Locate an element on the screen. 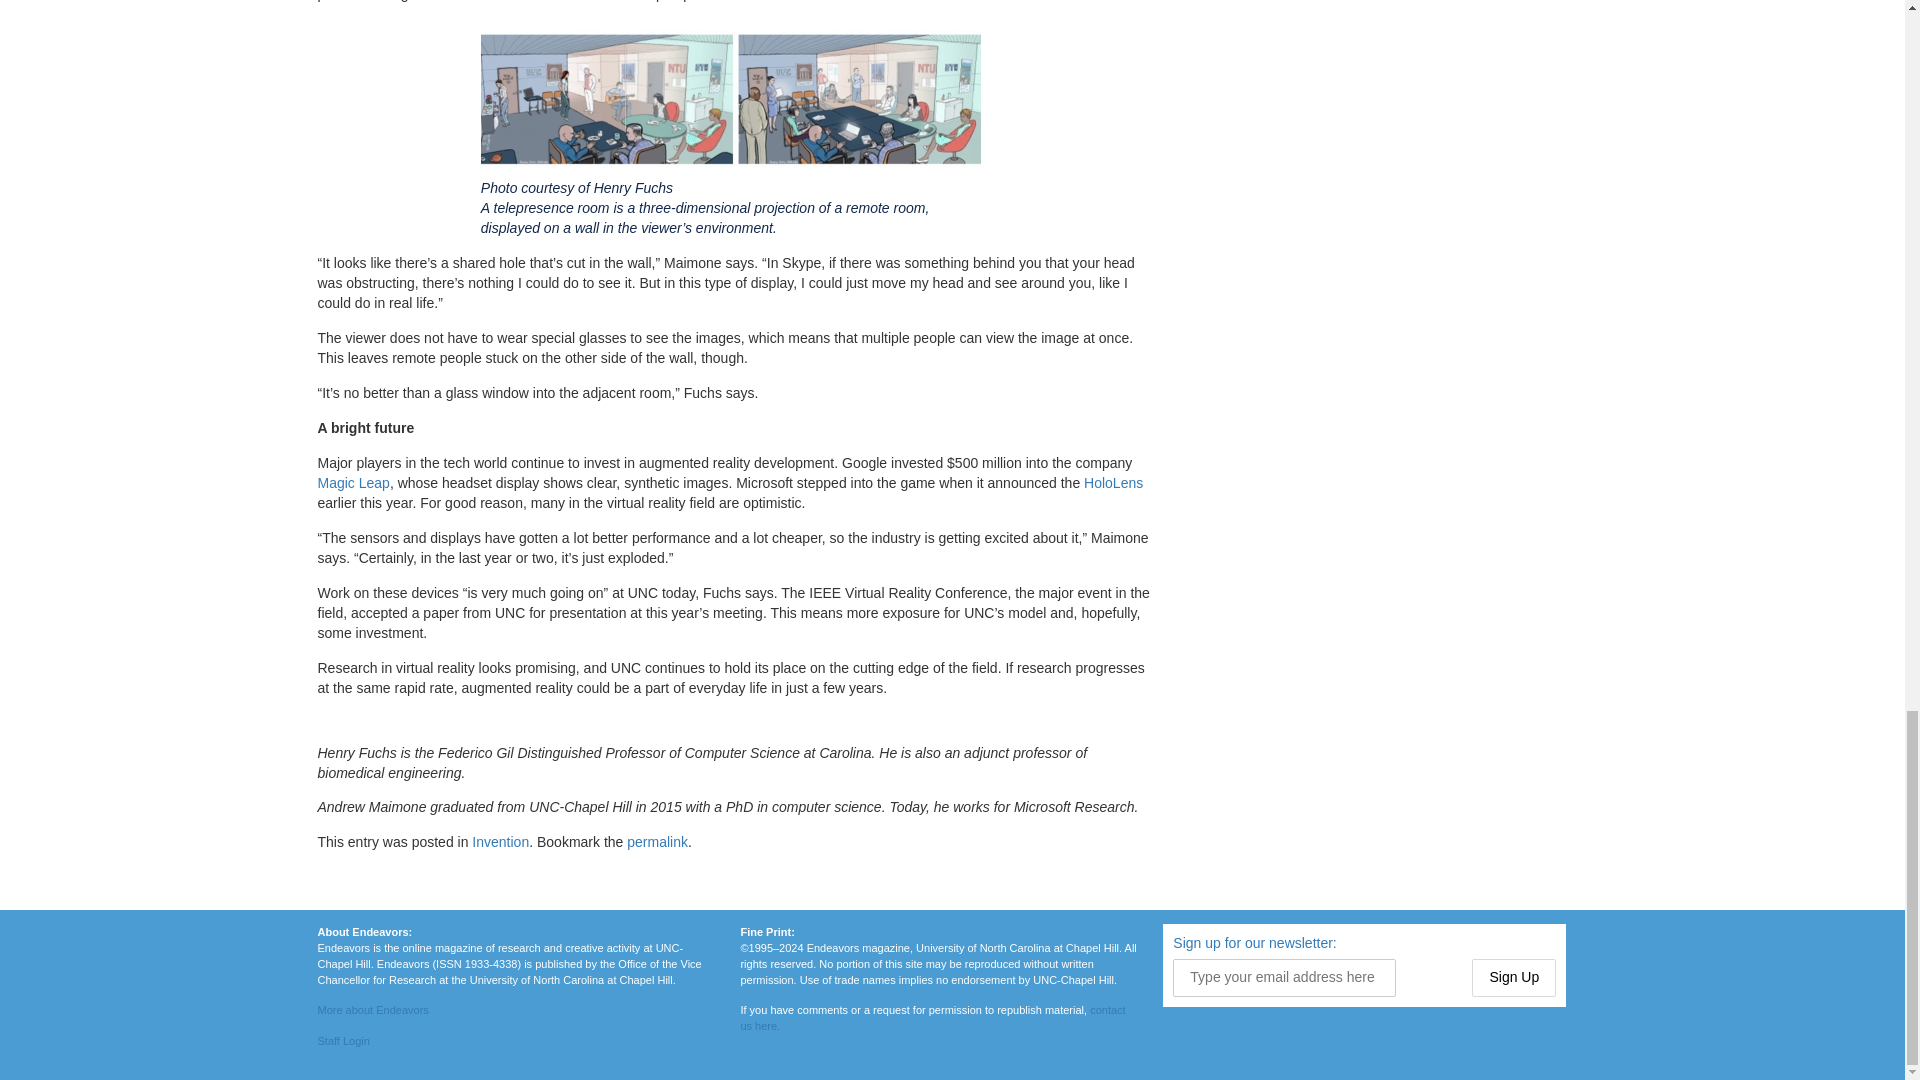 The height and width of the screenshot is (1080, 1920). More about Endeavors is located at coordinates (373, 1010).